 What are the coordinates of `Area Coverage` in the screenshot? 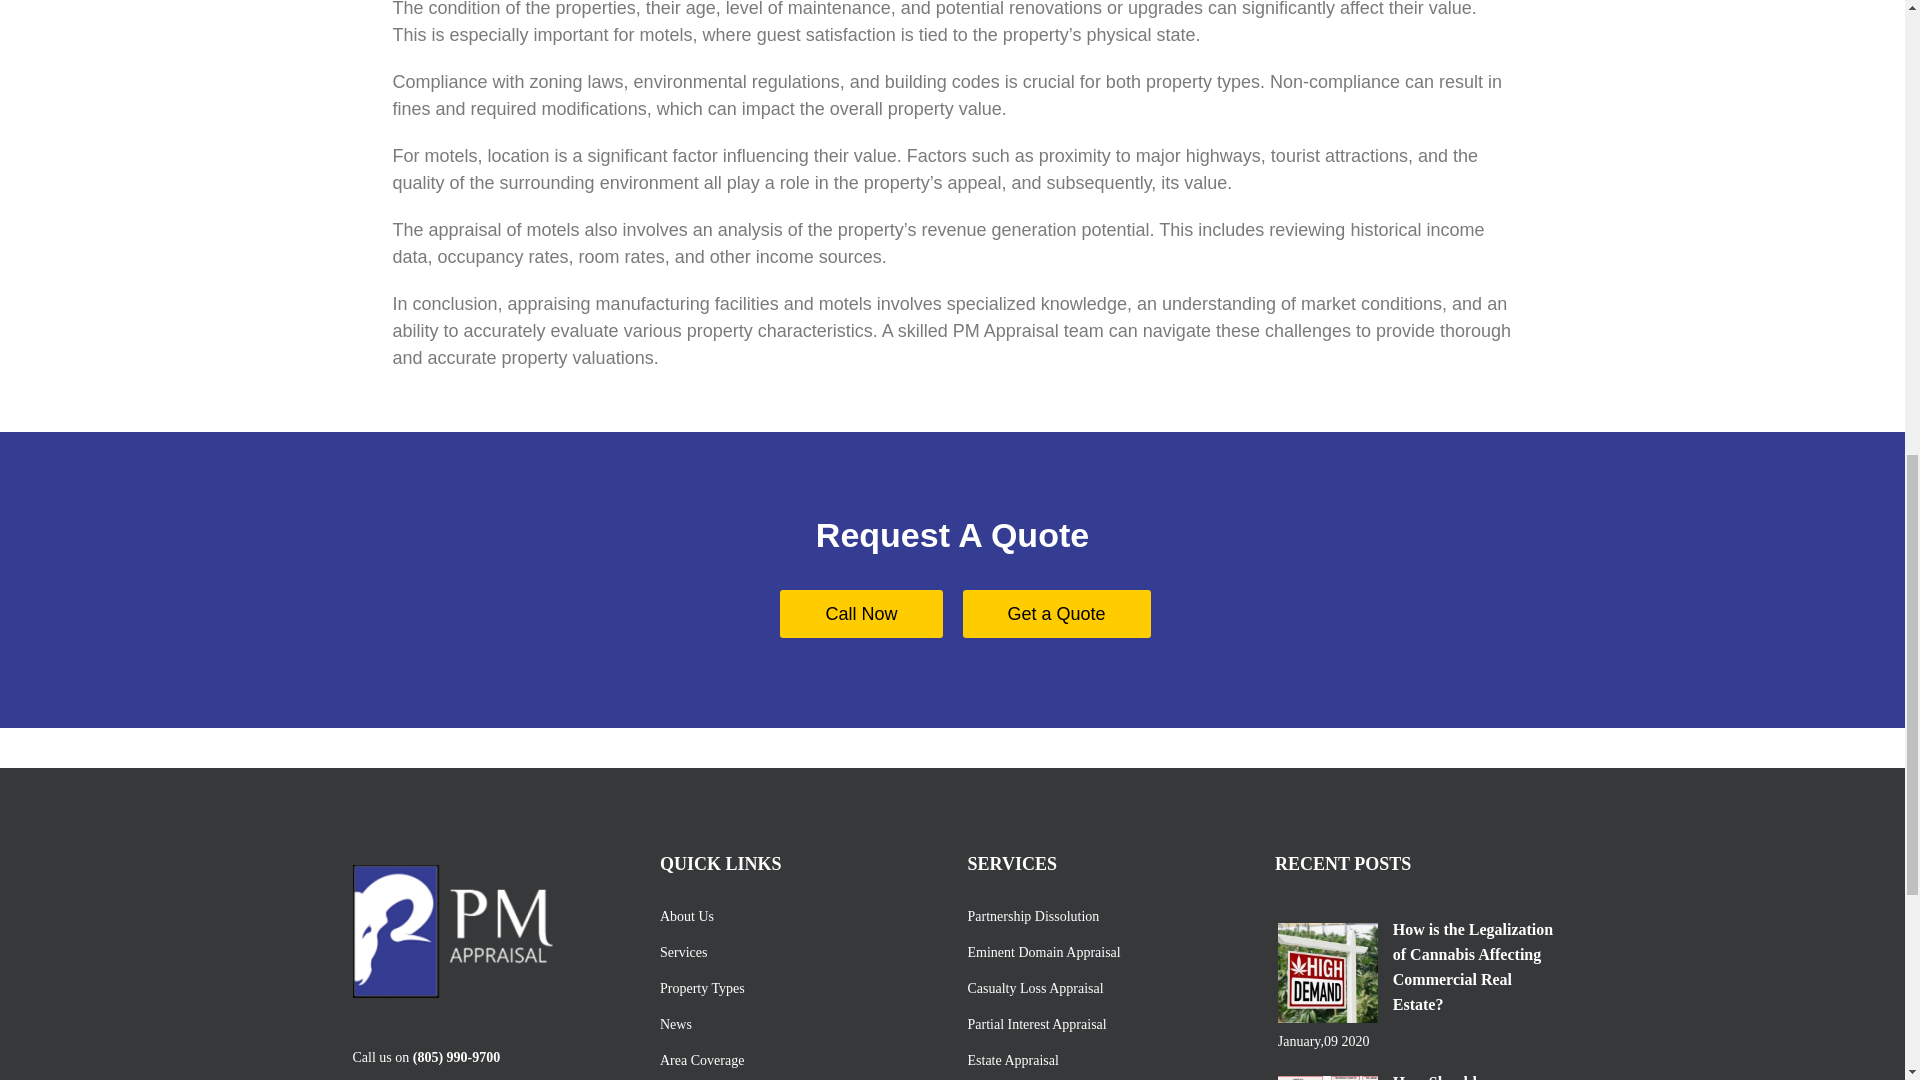 It's located at (794, 1060).